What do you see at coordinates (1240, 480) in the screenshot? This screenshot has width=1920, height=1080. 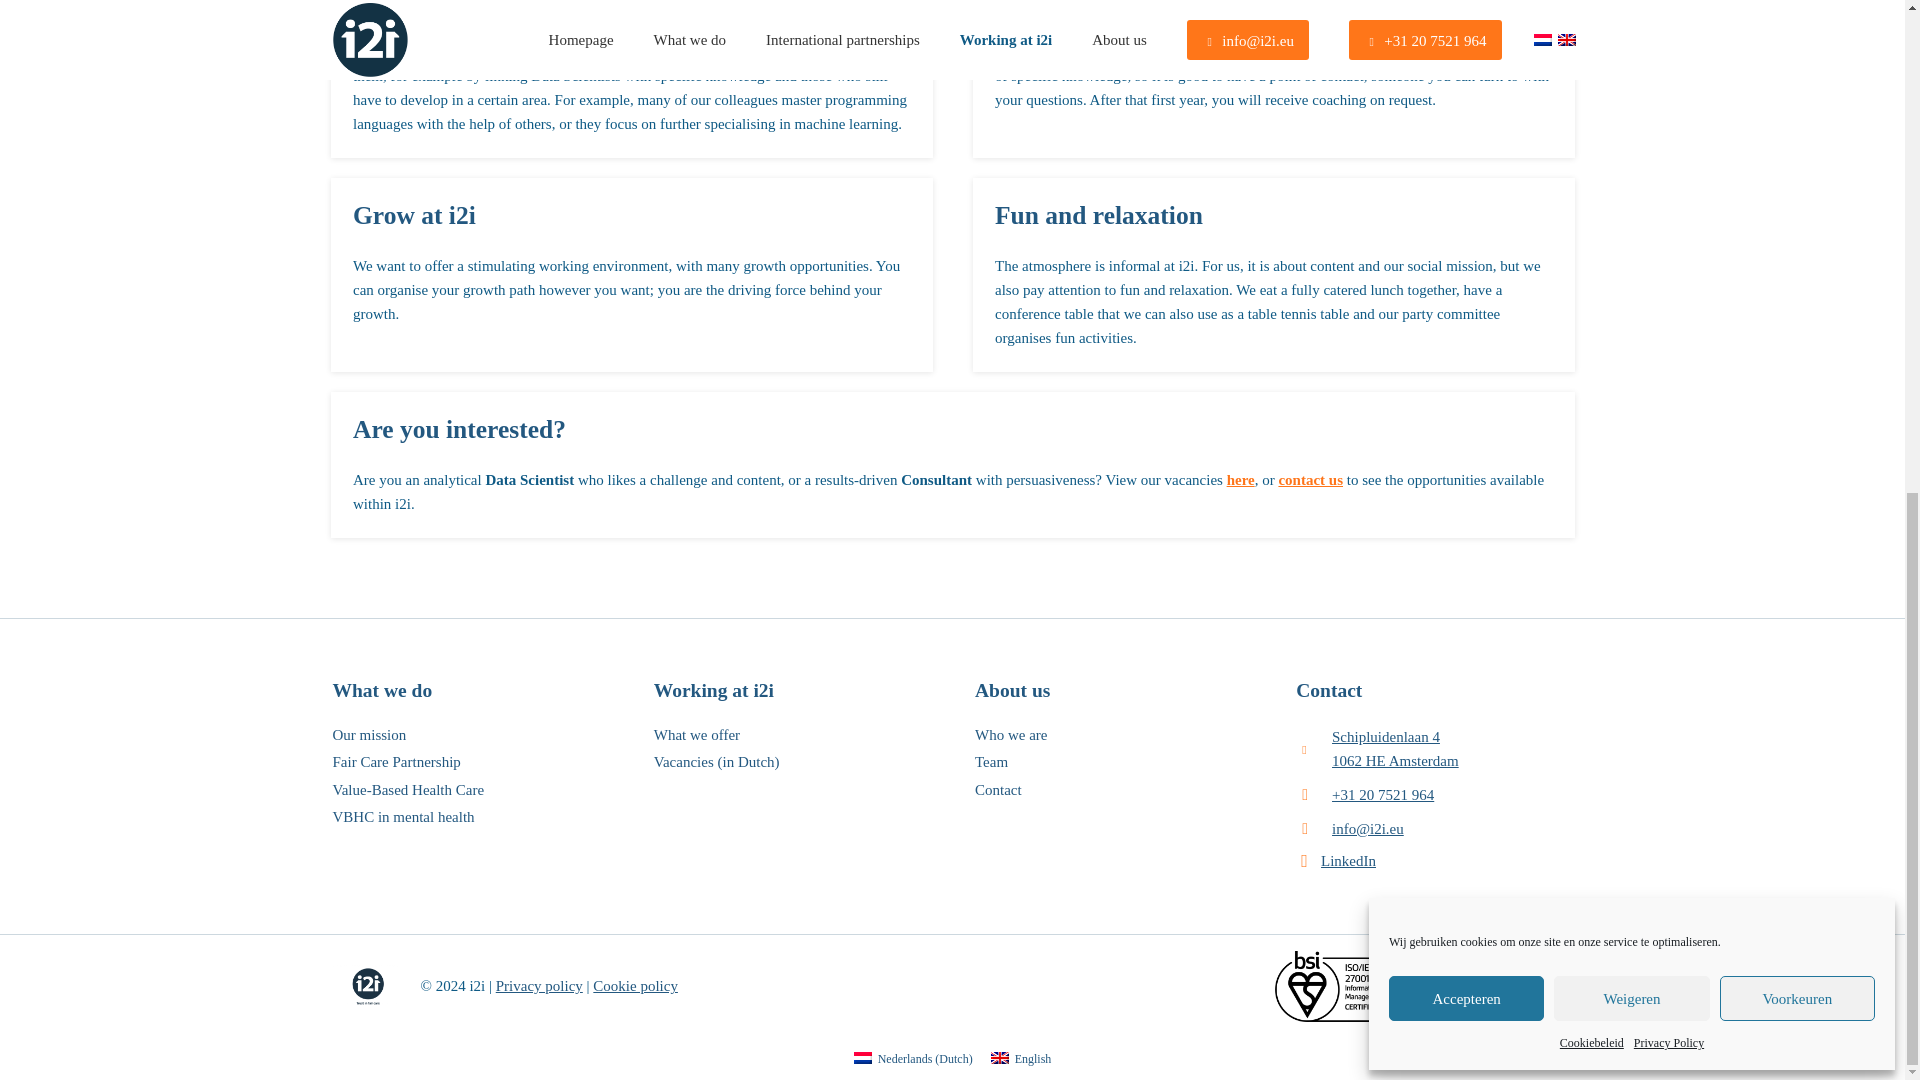 I see `here` at bounding box center [1240, 480].